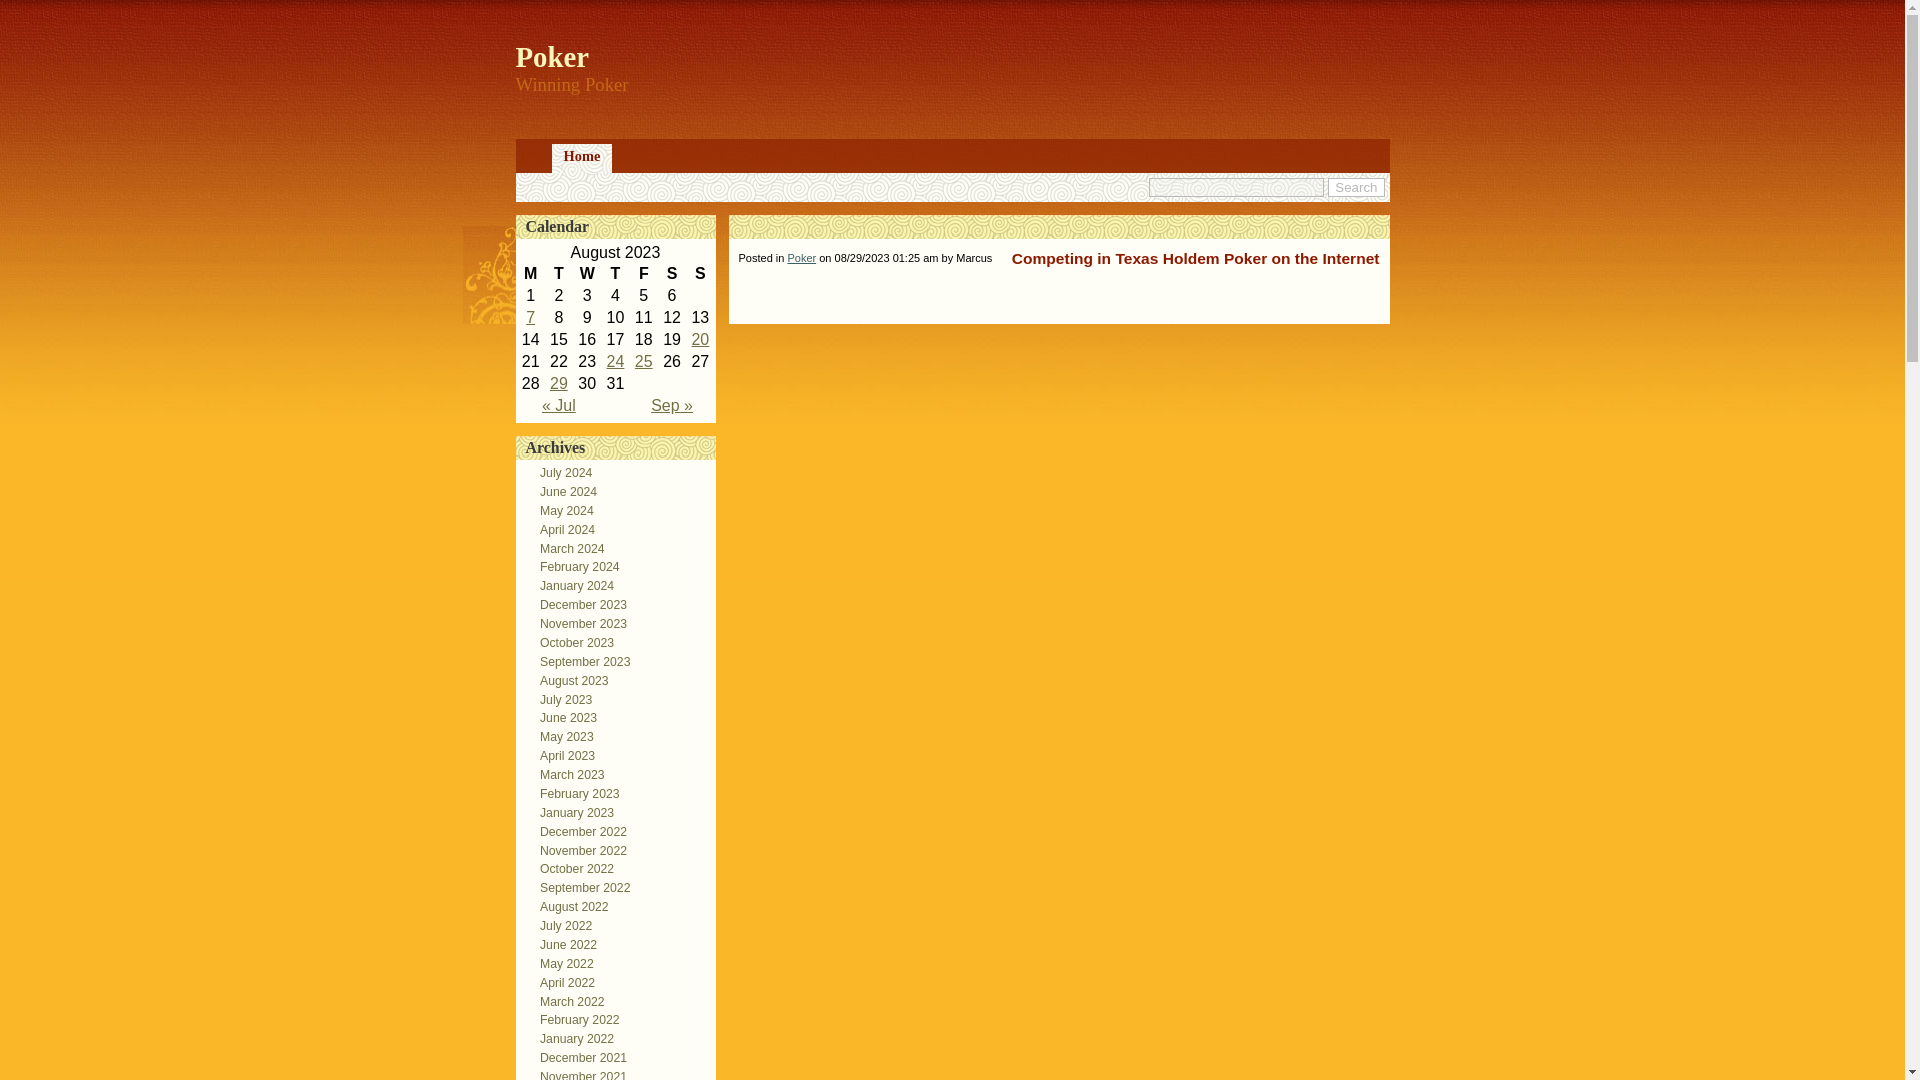 Image resolution: width=1920 pixels, height=1080 pixels. I want to click on March 2024, so click(566, 549).